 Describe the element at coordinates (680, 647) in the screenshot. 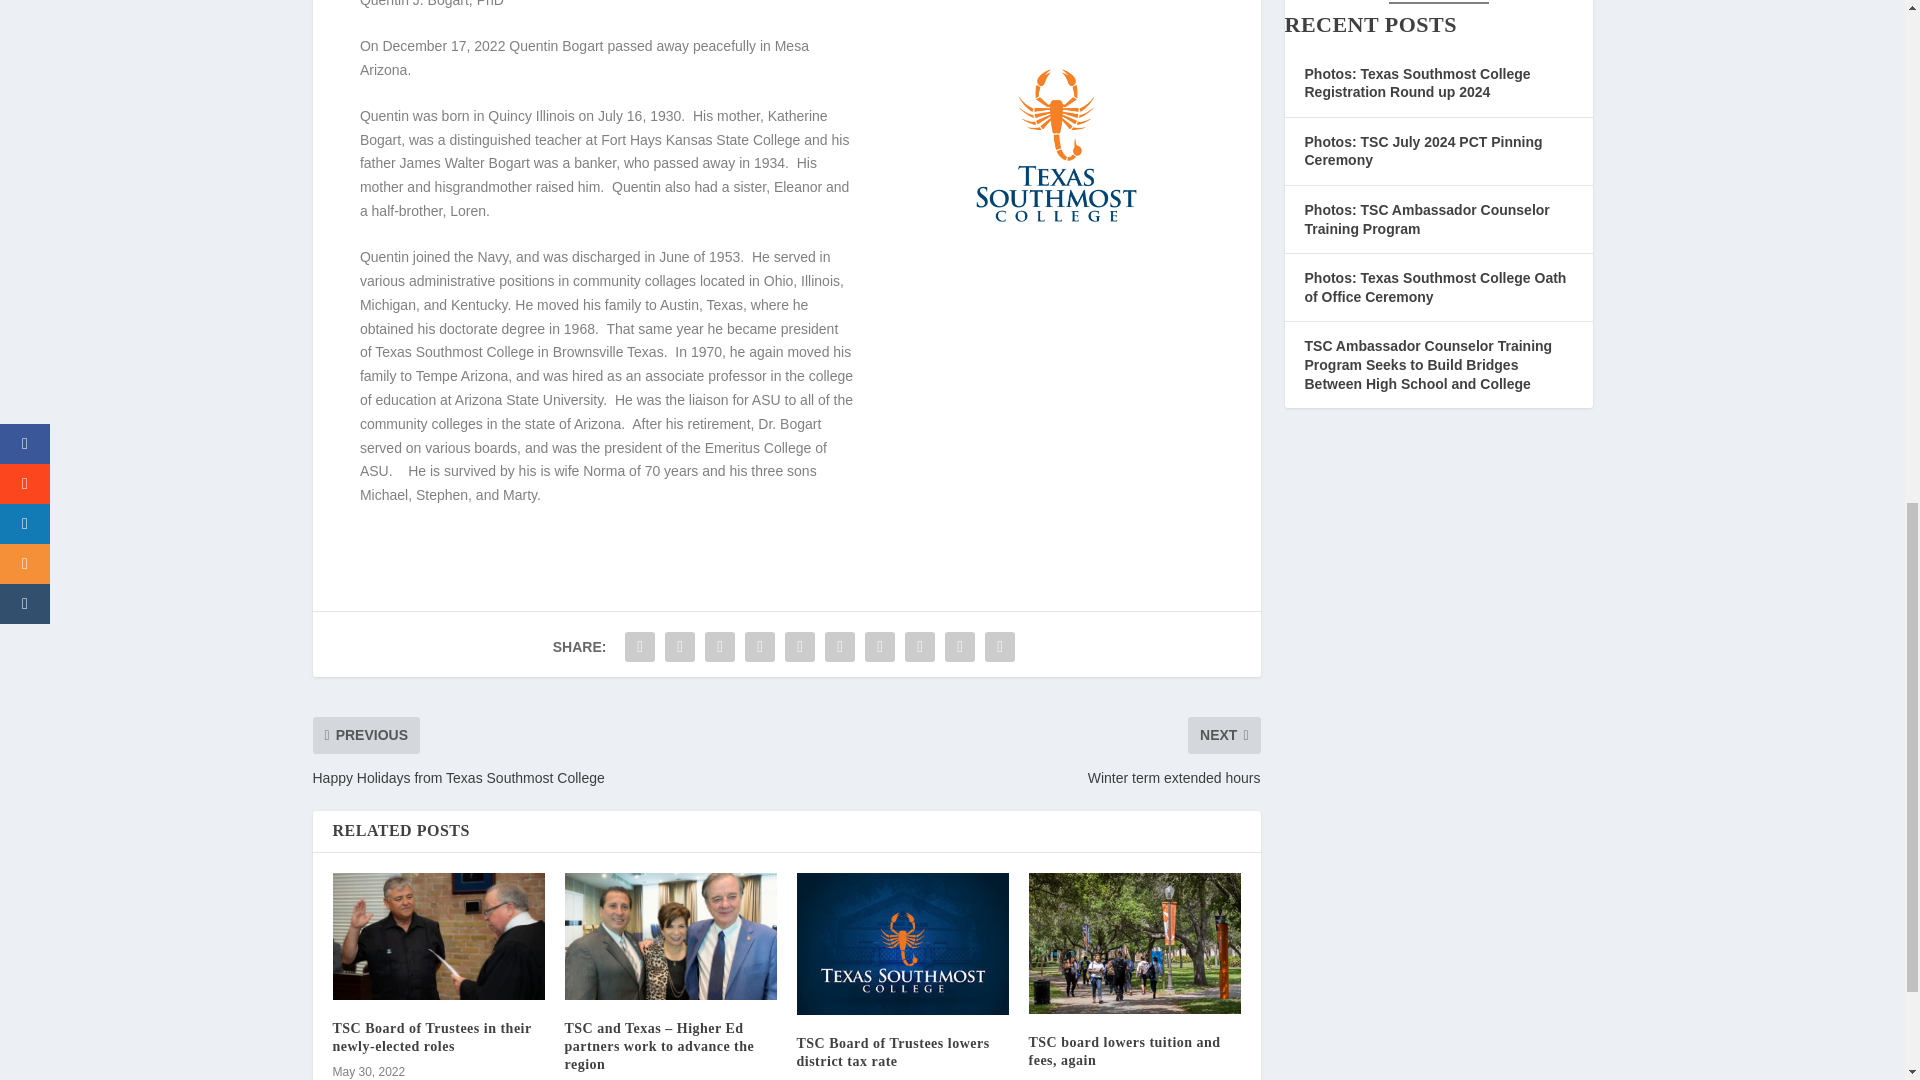

I see `Share "Obituary: Quentin J. Bogart, PhD" via Twitter` at that location.